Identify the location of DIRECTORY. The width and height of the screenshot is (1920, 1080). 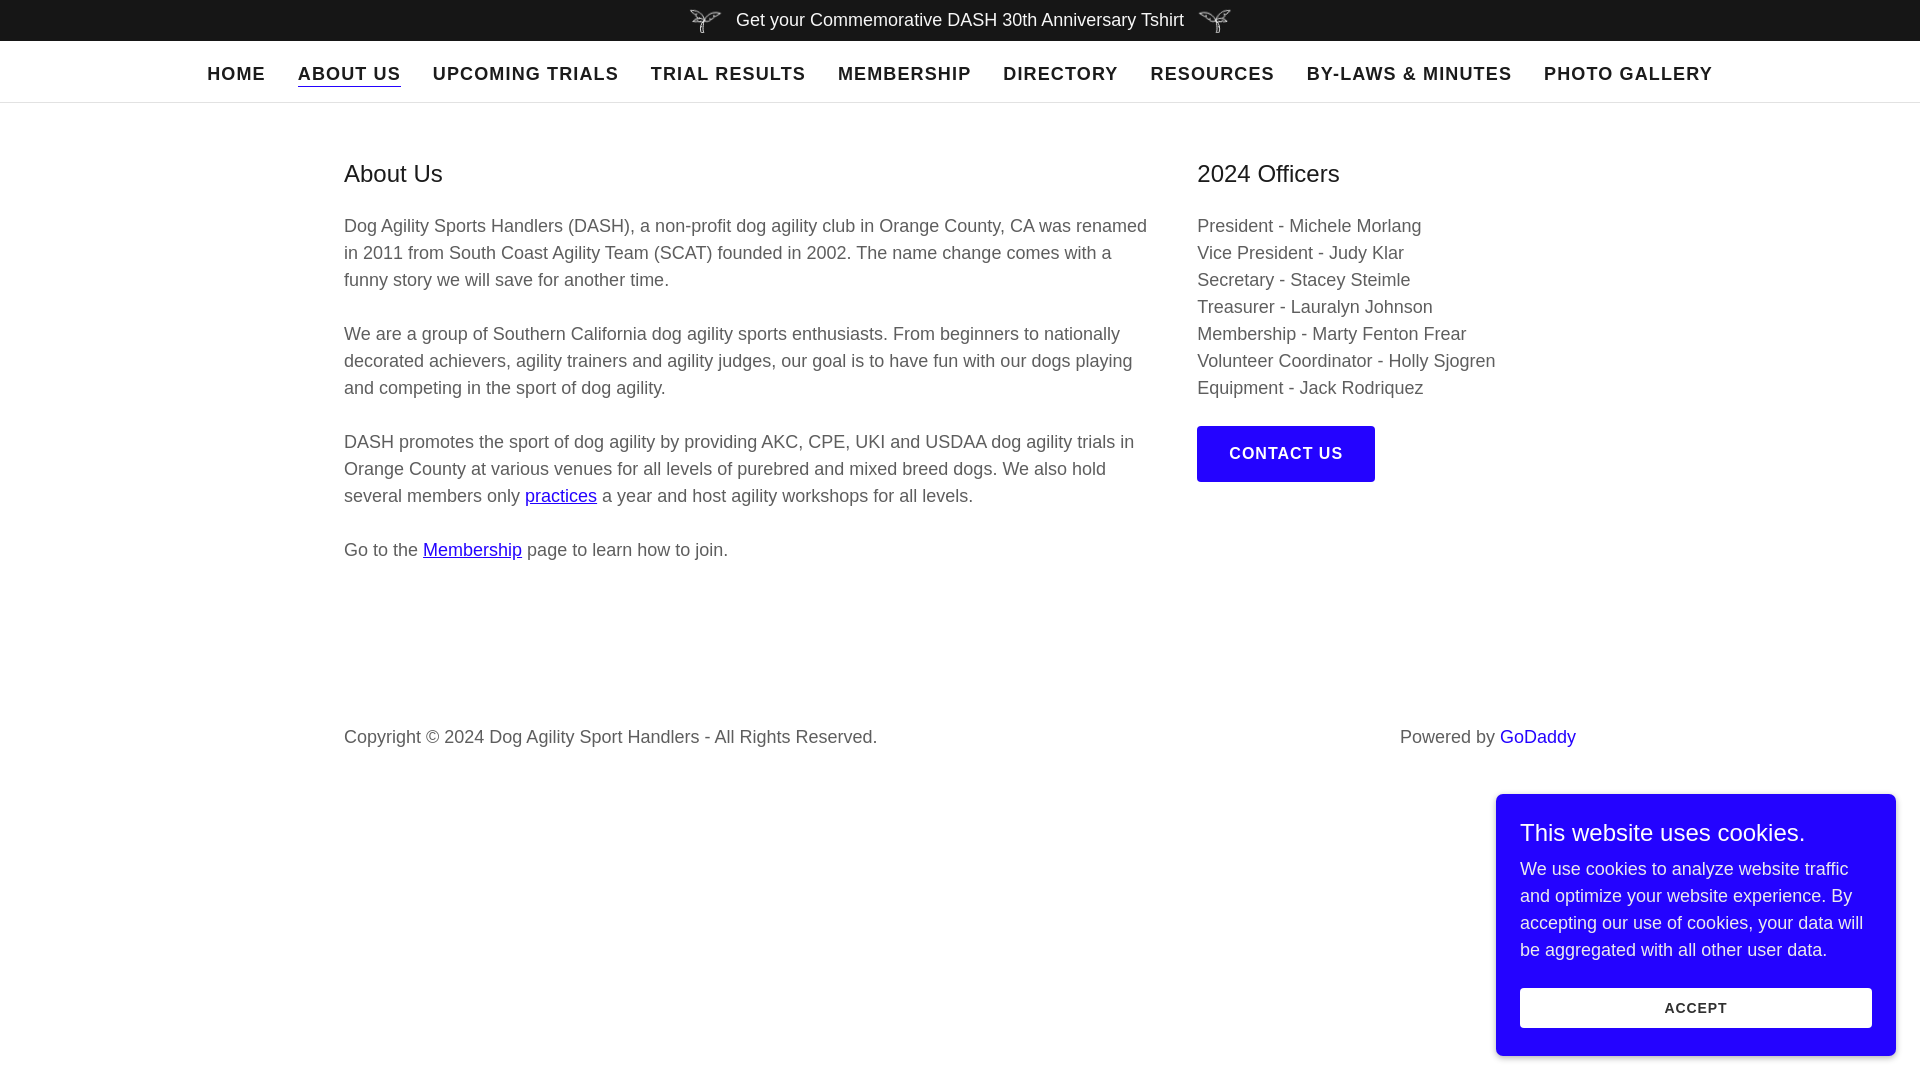
(1060, 74).